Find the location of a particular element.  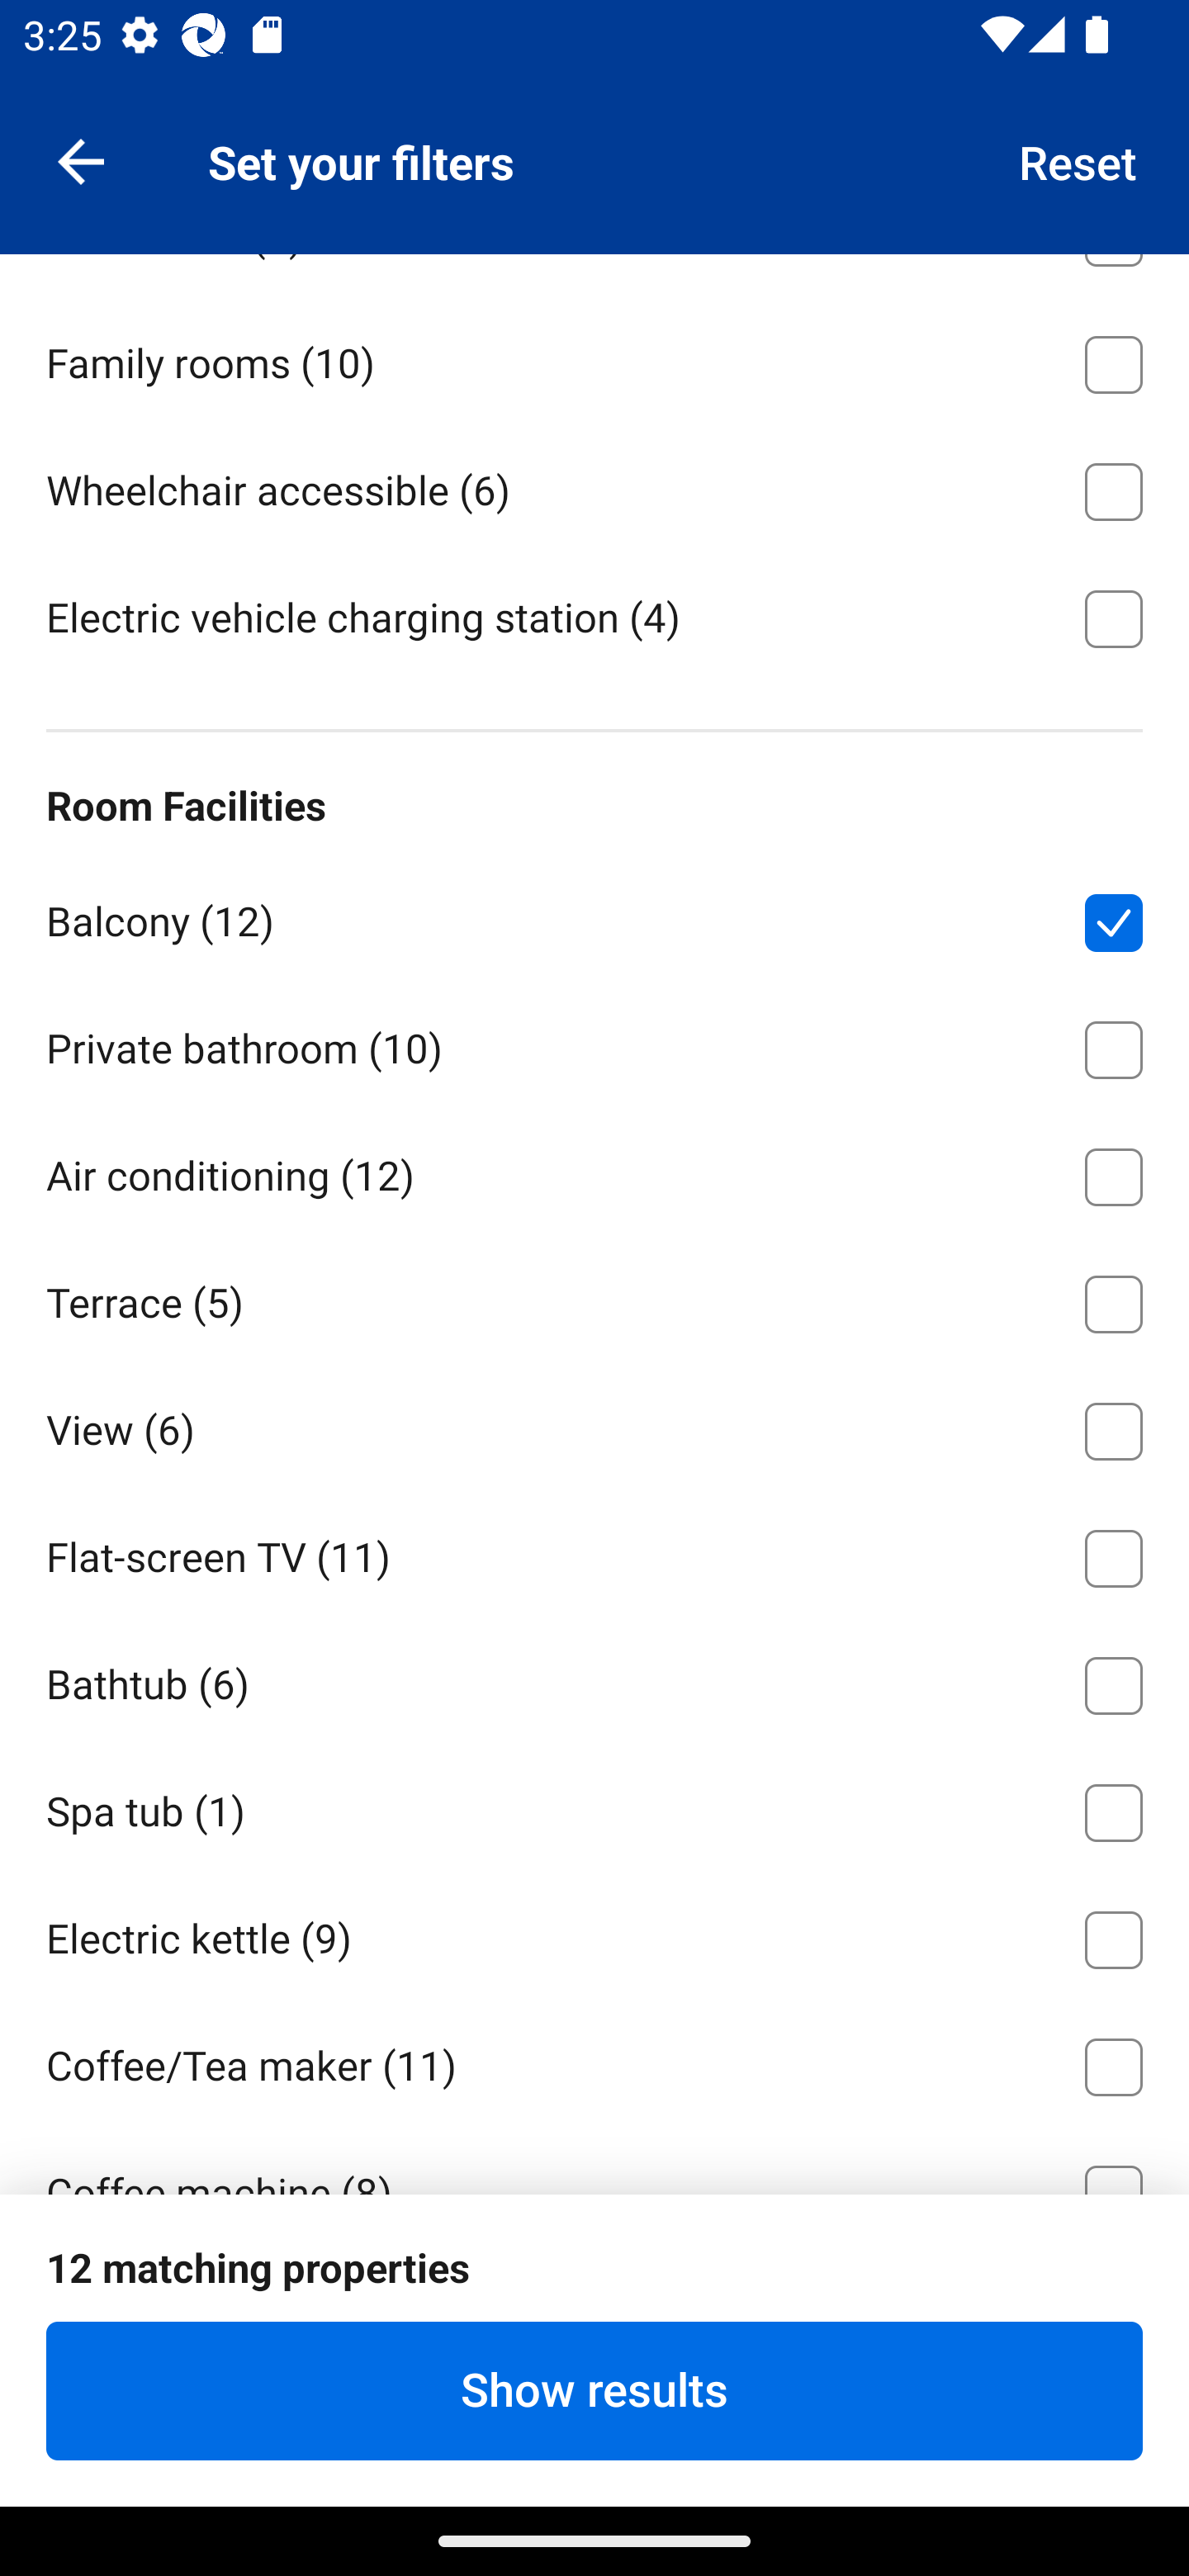

View ⁦(6) is located at coordinates (594, 1425).